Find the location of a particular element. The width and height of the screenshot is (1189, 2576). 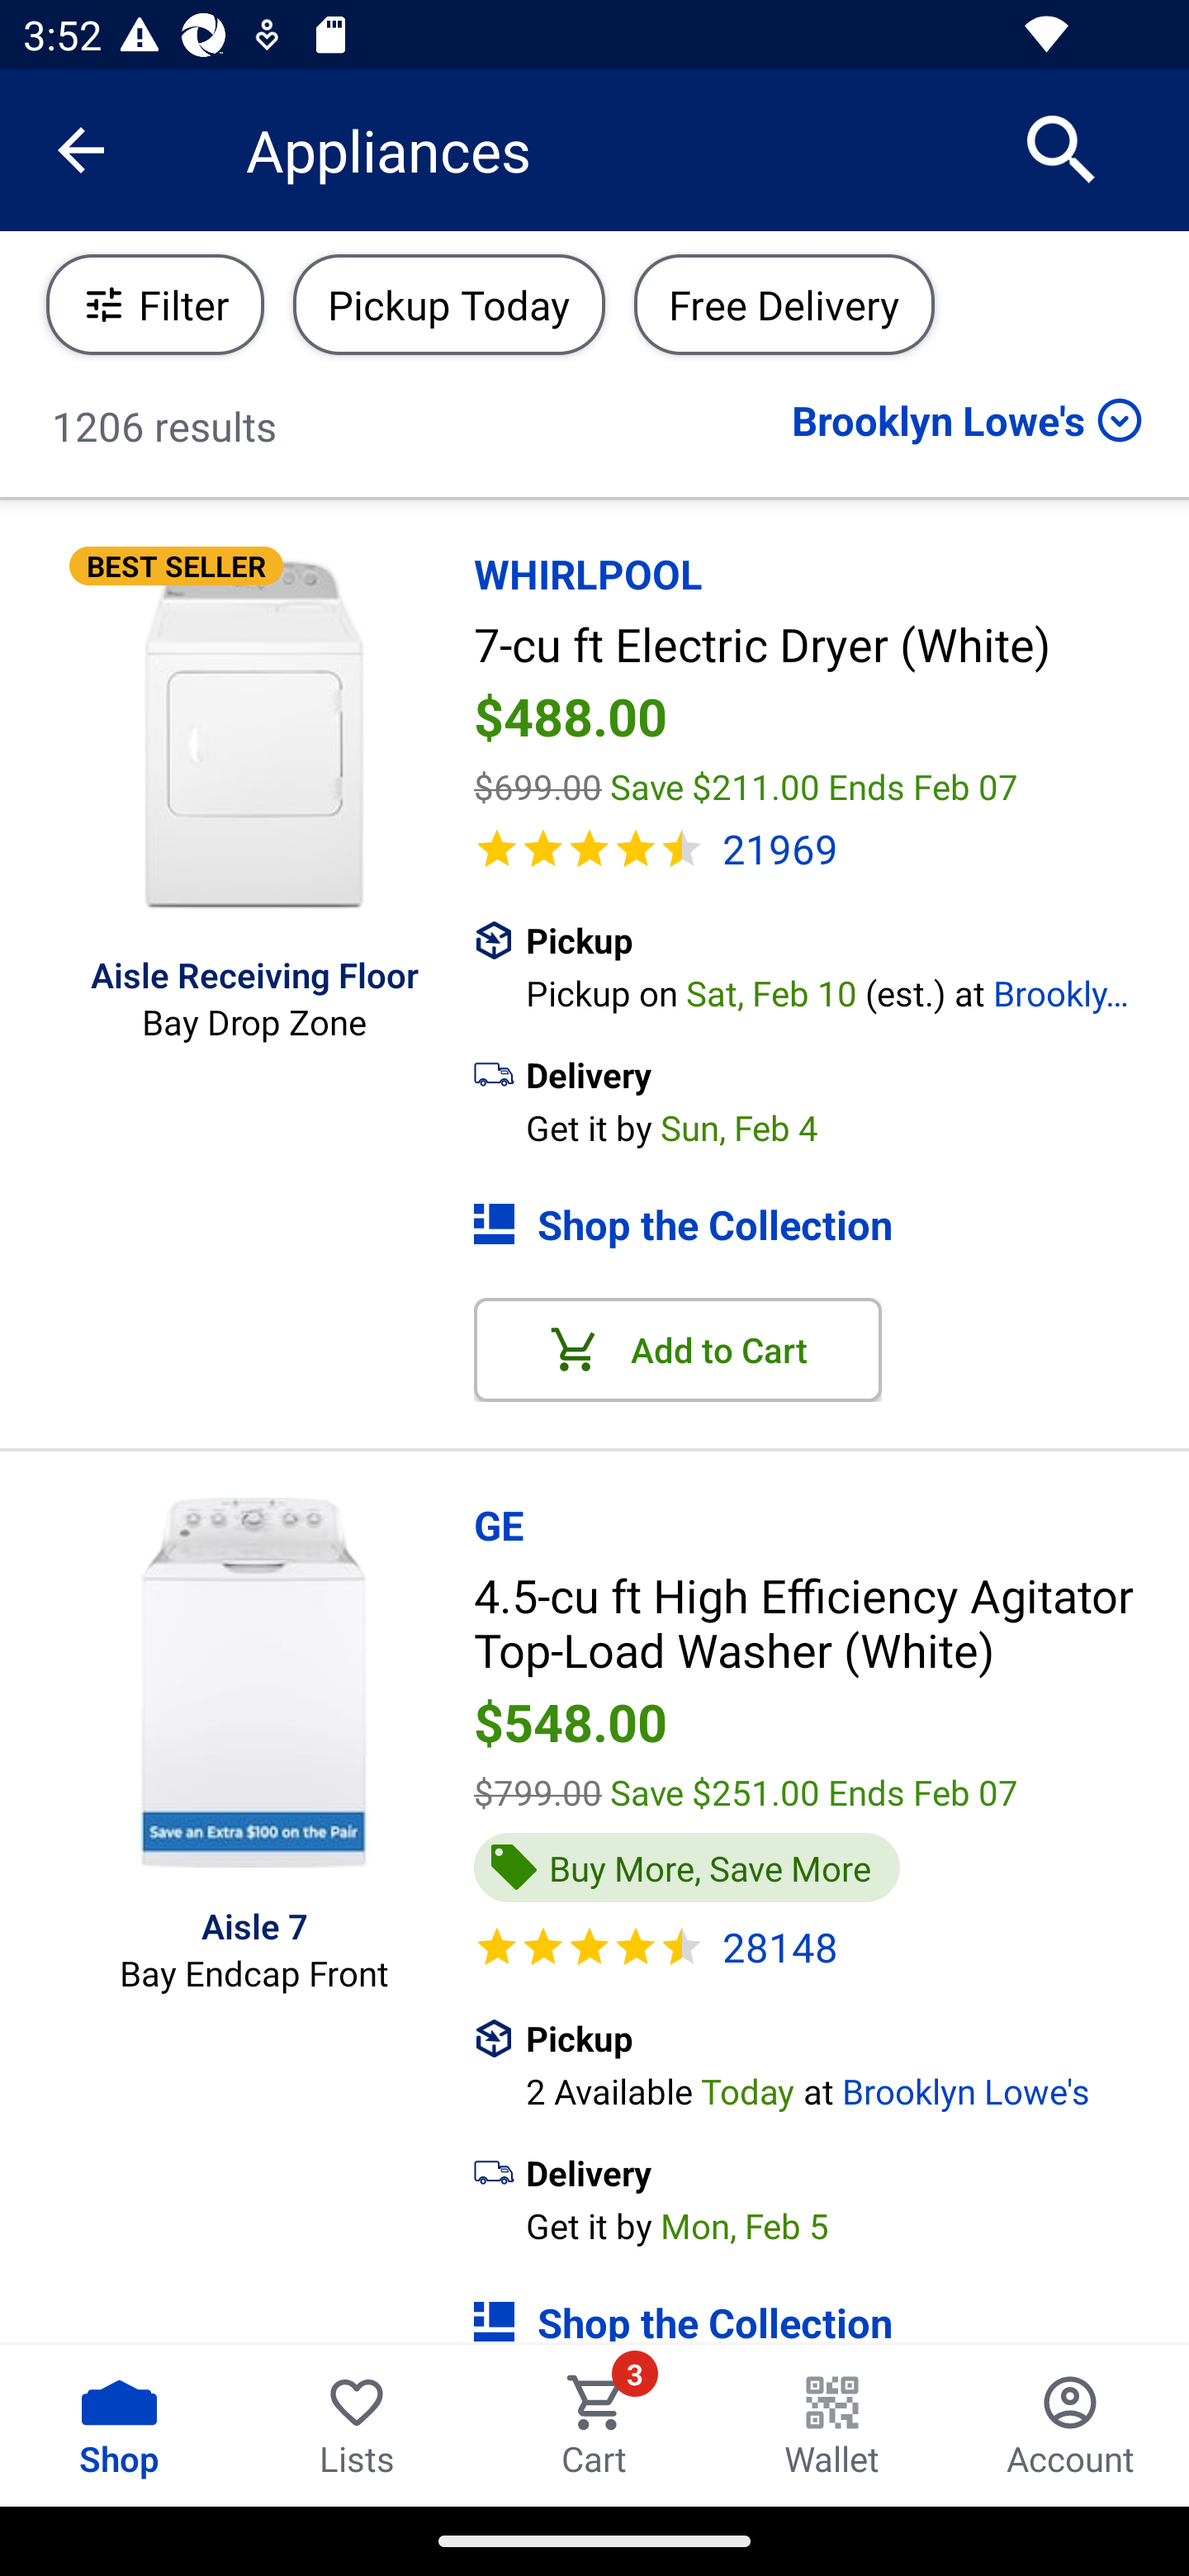

Wallet is located at coordinates (832, 2425).